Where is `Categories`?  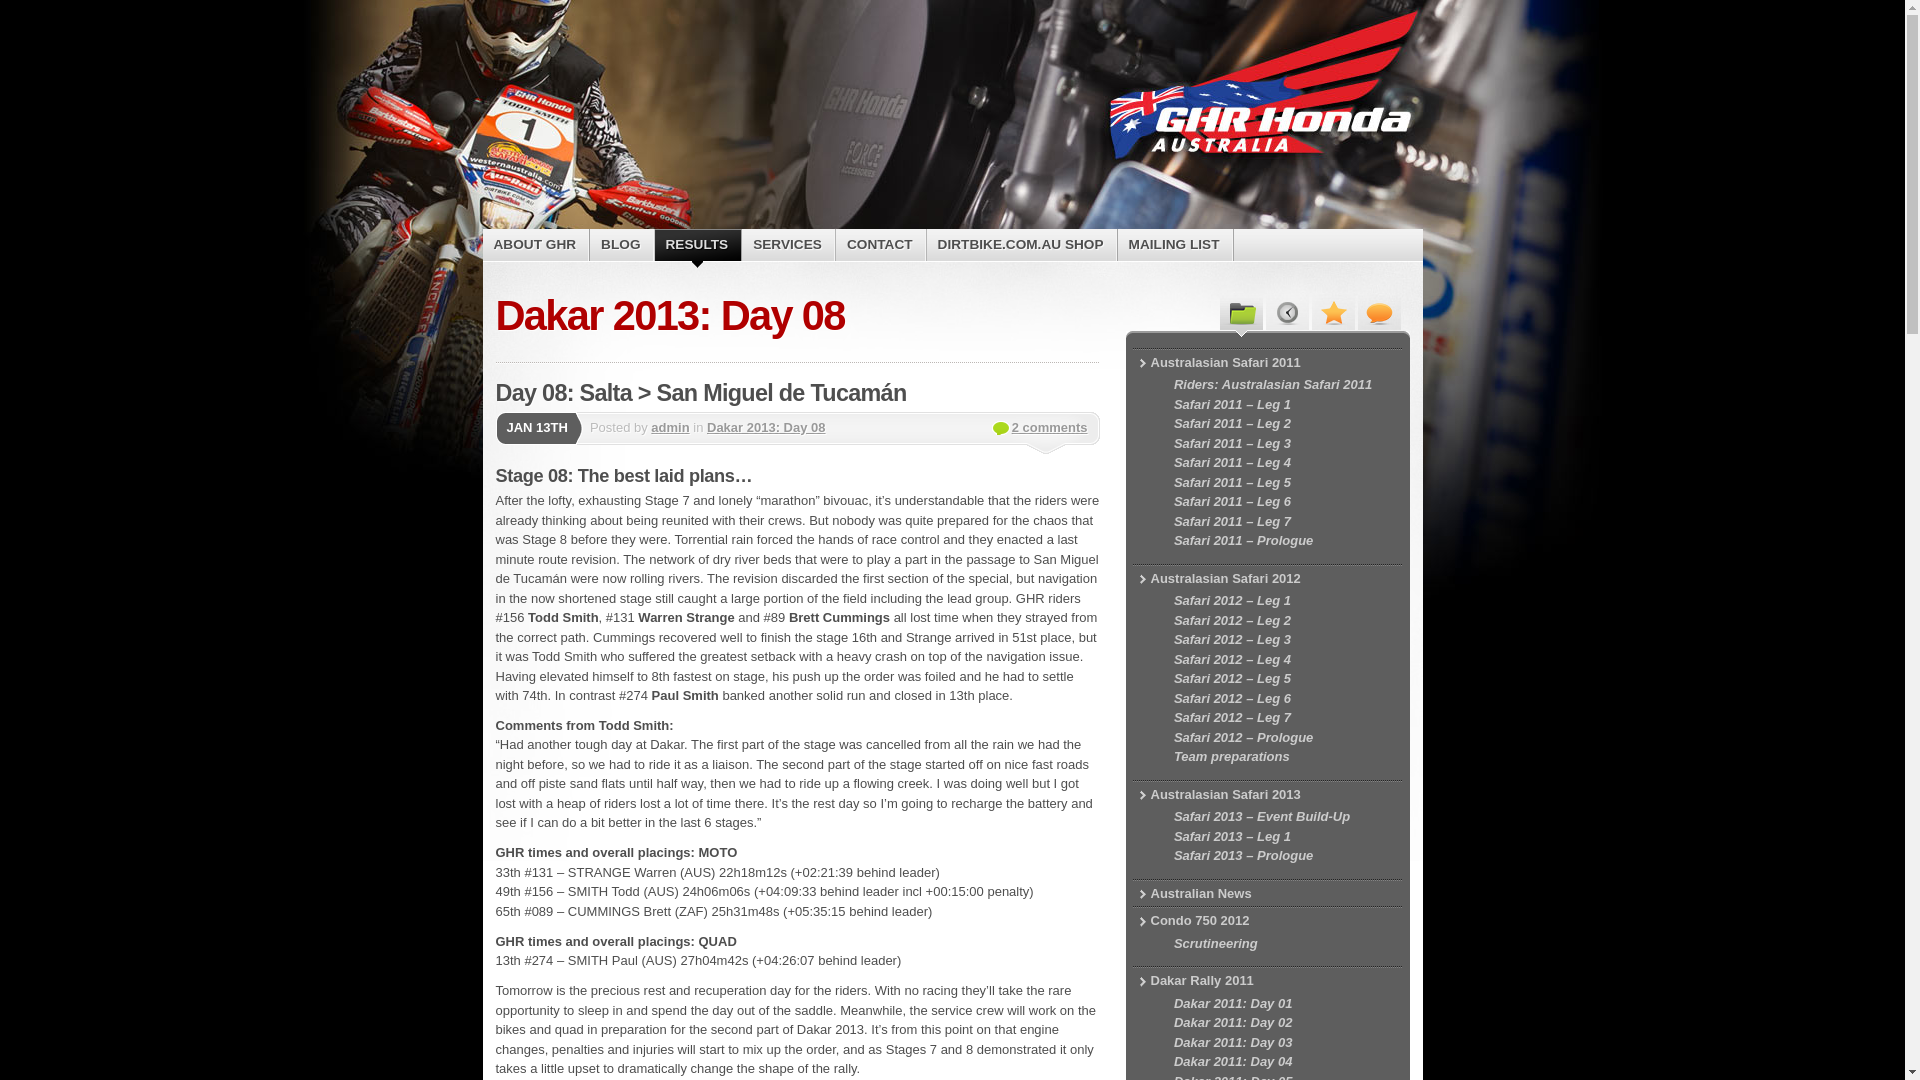 Categories is located at coordinates (1242, 312).